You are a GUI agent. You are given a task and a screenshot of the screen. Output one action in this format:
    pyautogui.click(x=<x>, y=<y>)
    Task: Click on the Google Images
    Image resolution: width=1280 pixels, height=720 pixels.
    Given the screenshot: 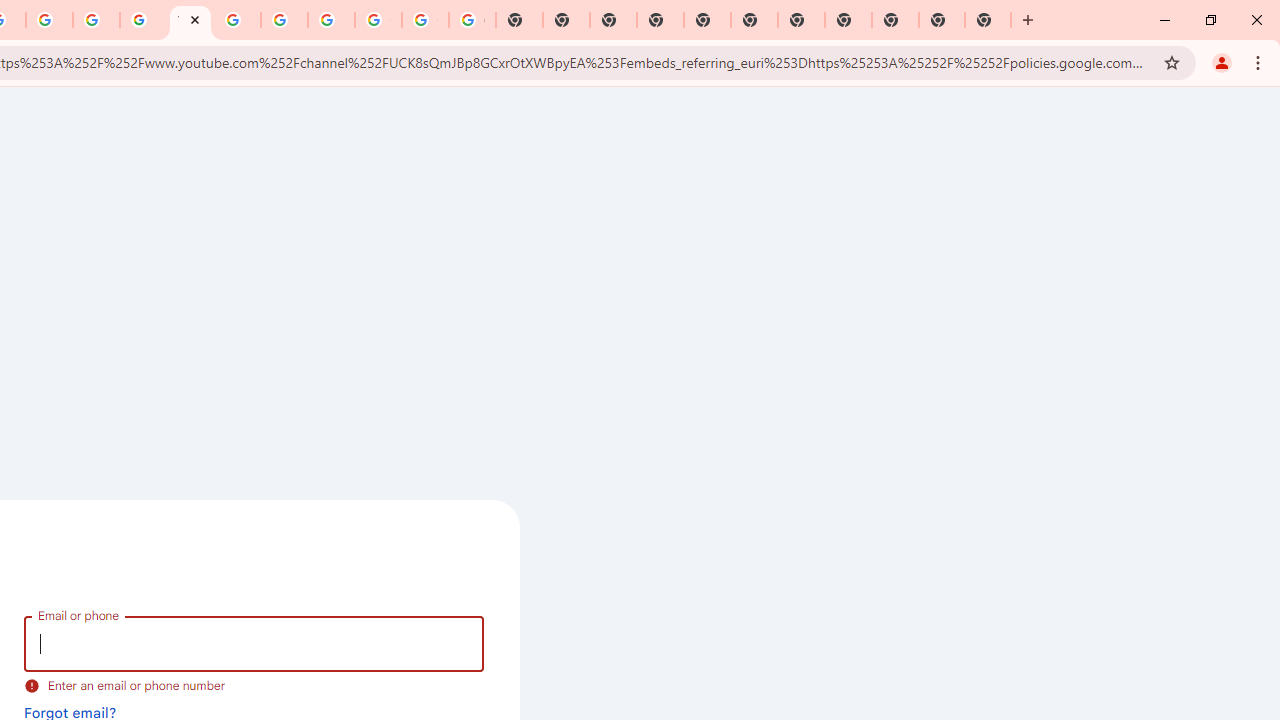 What is the action you would take?
    pyautogui.click(x=472, y=20)
    